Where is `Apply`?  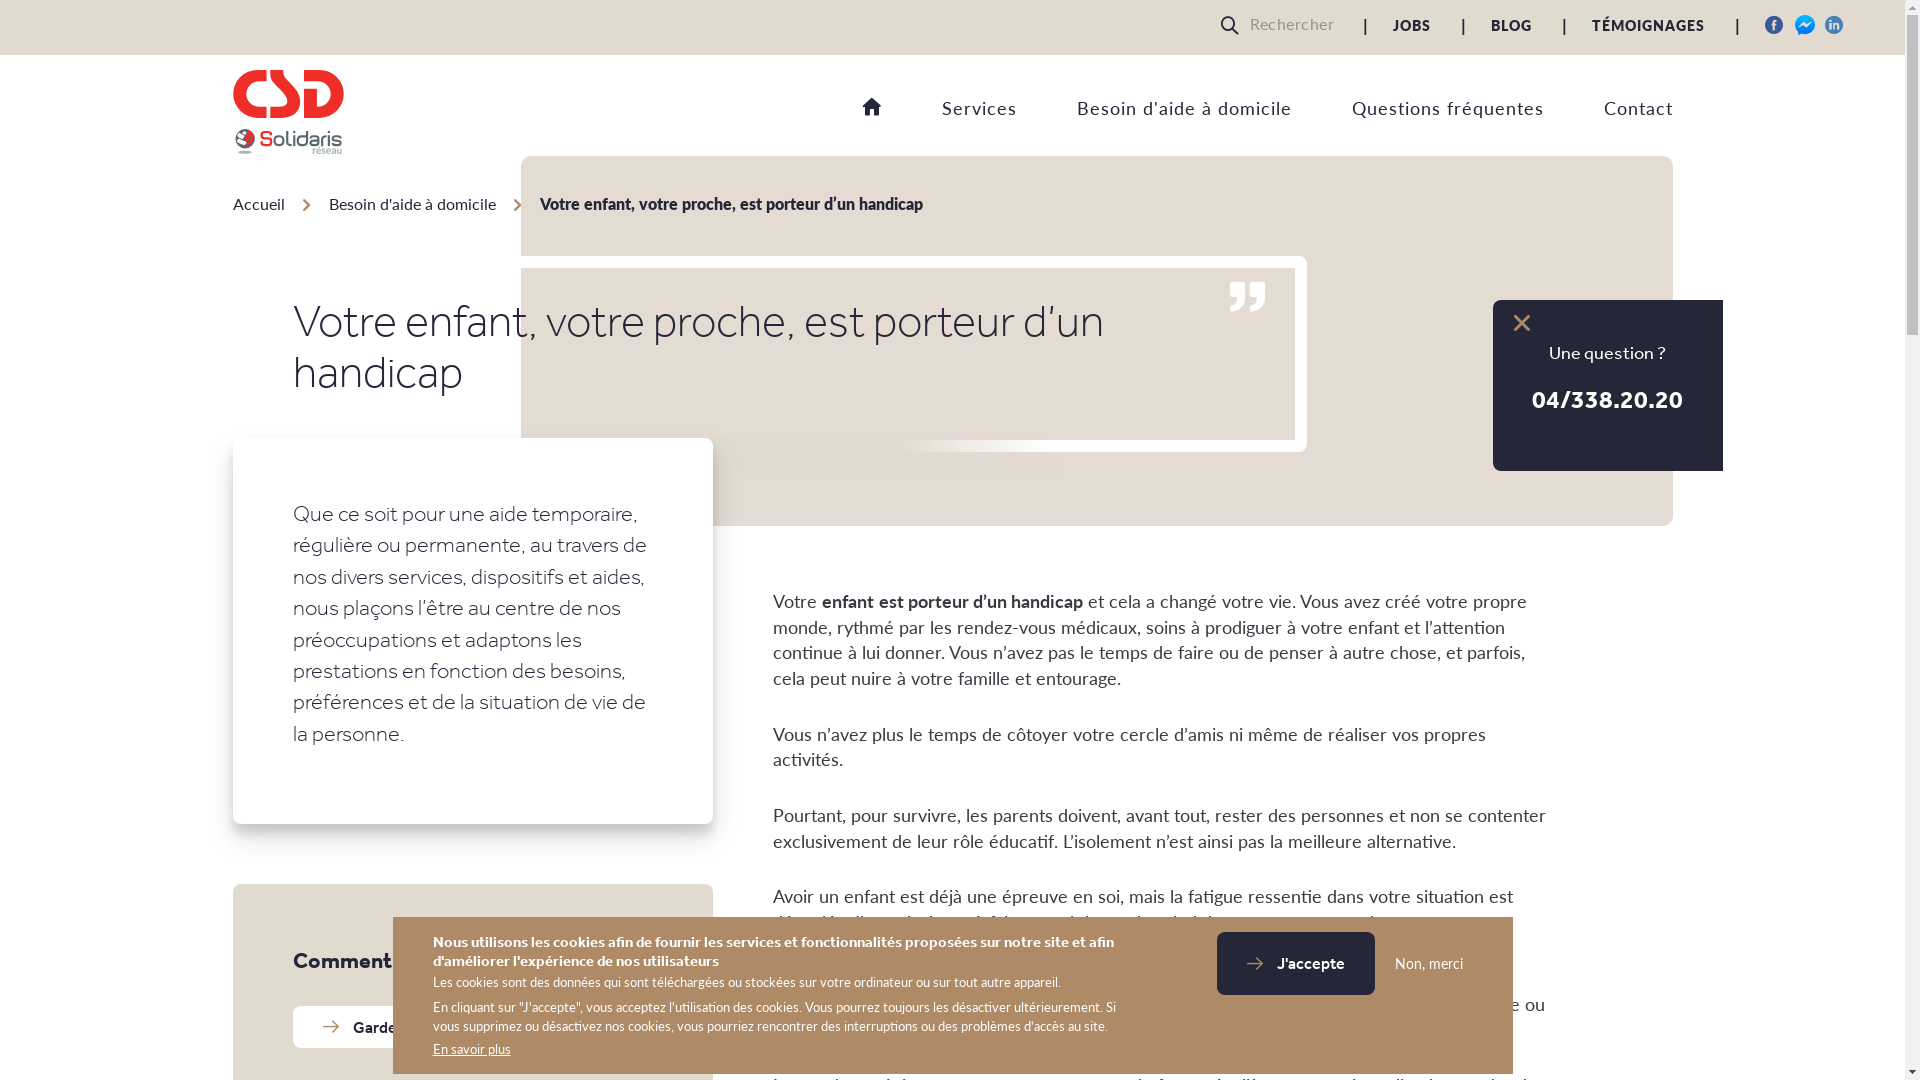 Apply is located at coordinates (1235, 25).